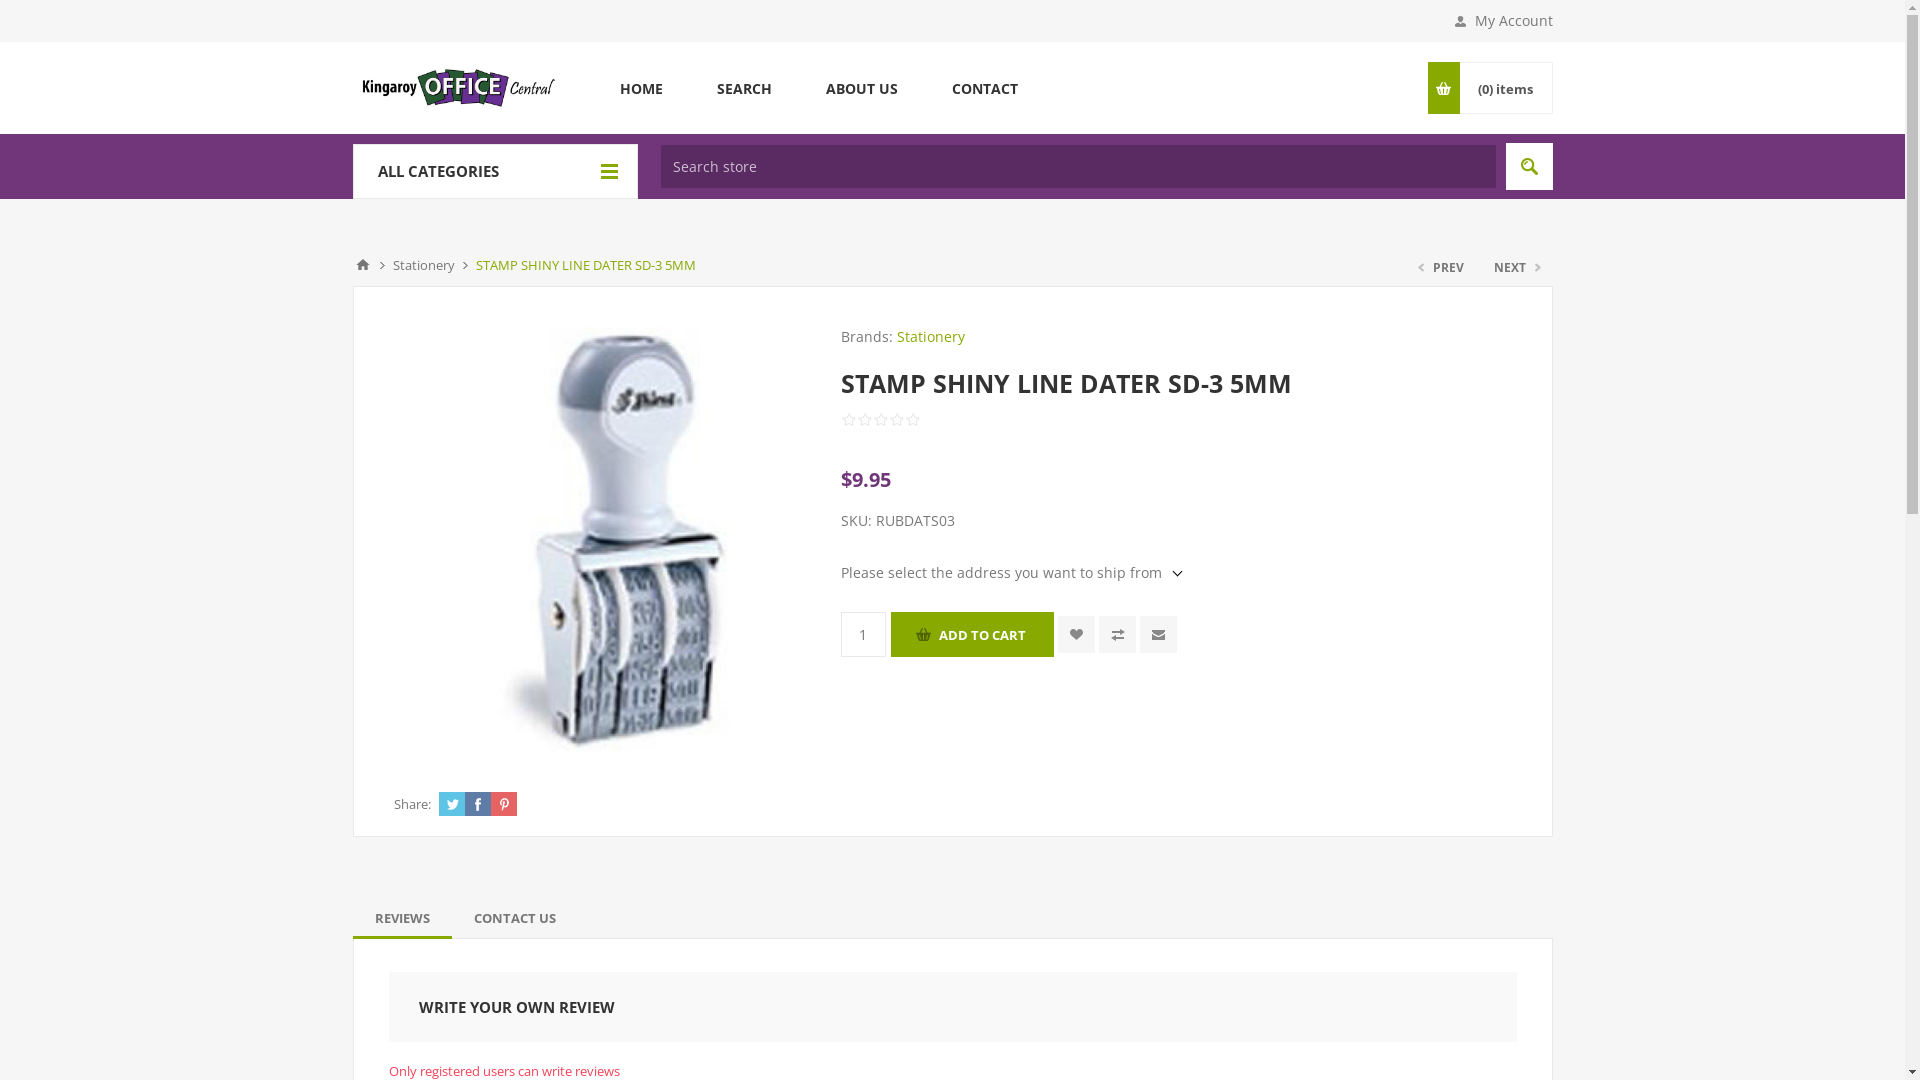 This screenshot has width=1920, height=1080. Describe the element at coordinates (1442, 268) in the screenshot. I see `PREV` at that location.